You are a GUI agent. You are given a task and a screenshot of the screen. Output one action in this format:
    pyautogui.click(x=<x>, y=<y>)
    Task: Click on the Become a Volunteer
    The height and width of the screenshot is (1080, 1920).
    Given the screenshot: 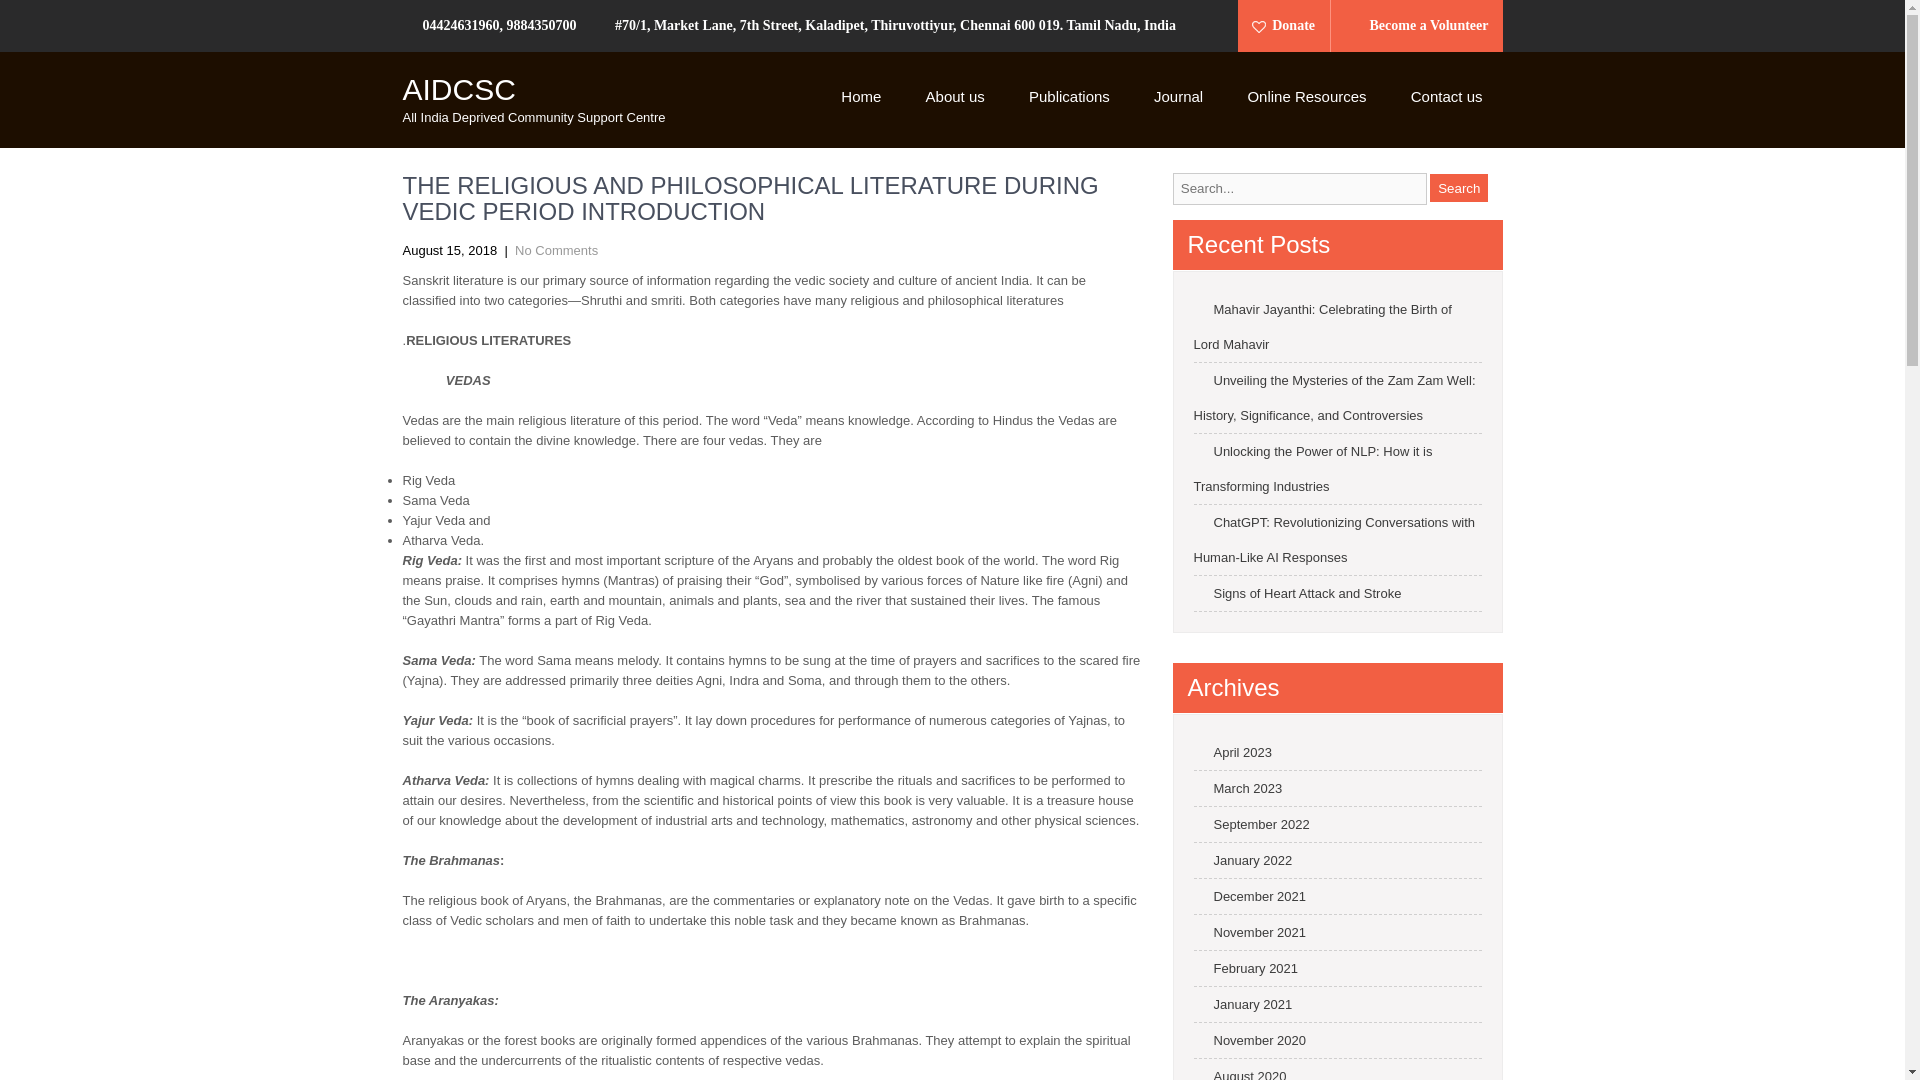 What is the action you would take?
    pyautogui.click(x=1419, y=26)
    